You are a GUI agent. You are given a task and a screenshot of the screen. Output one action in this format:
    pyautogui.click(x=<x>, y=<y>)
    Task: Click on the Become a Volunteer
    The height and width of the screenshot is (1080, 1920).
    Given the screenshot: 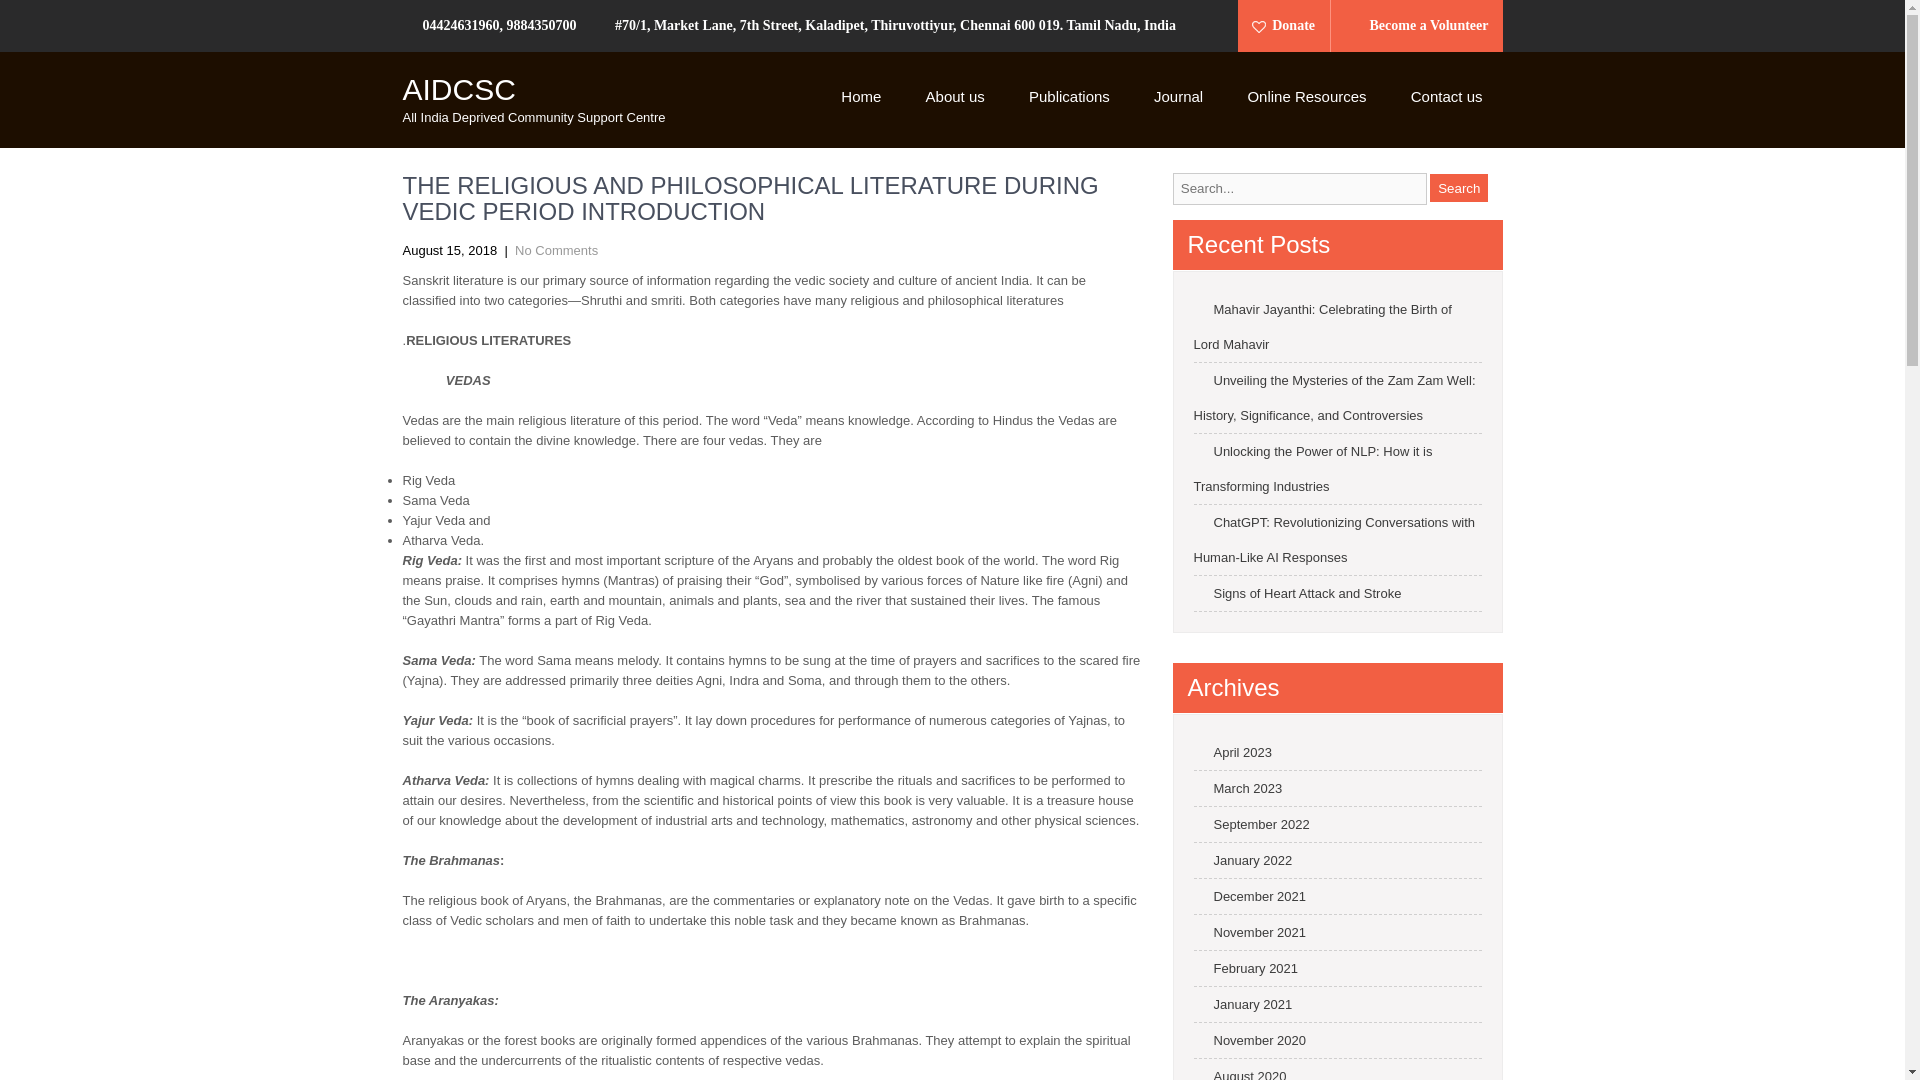 What is the action you would take?
    pyautogui.click(x=1419, y=26)
    